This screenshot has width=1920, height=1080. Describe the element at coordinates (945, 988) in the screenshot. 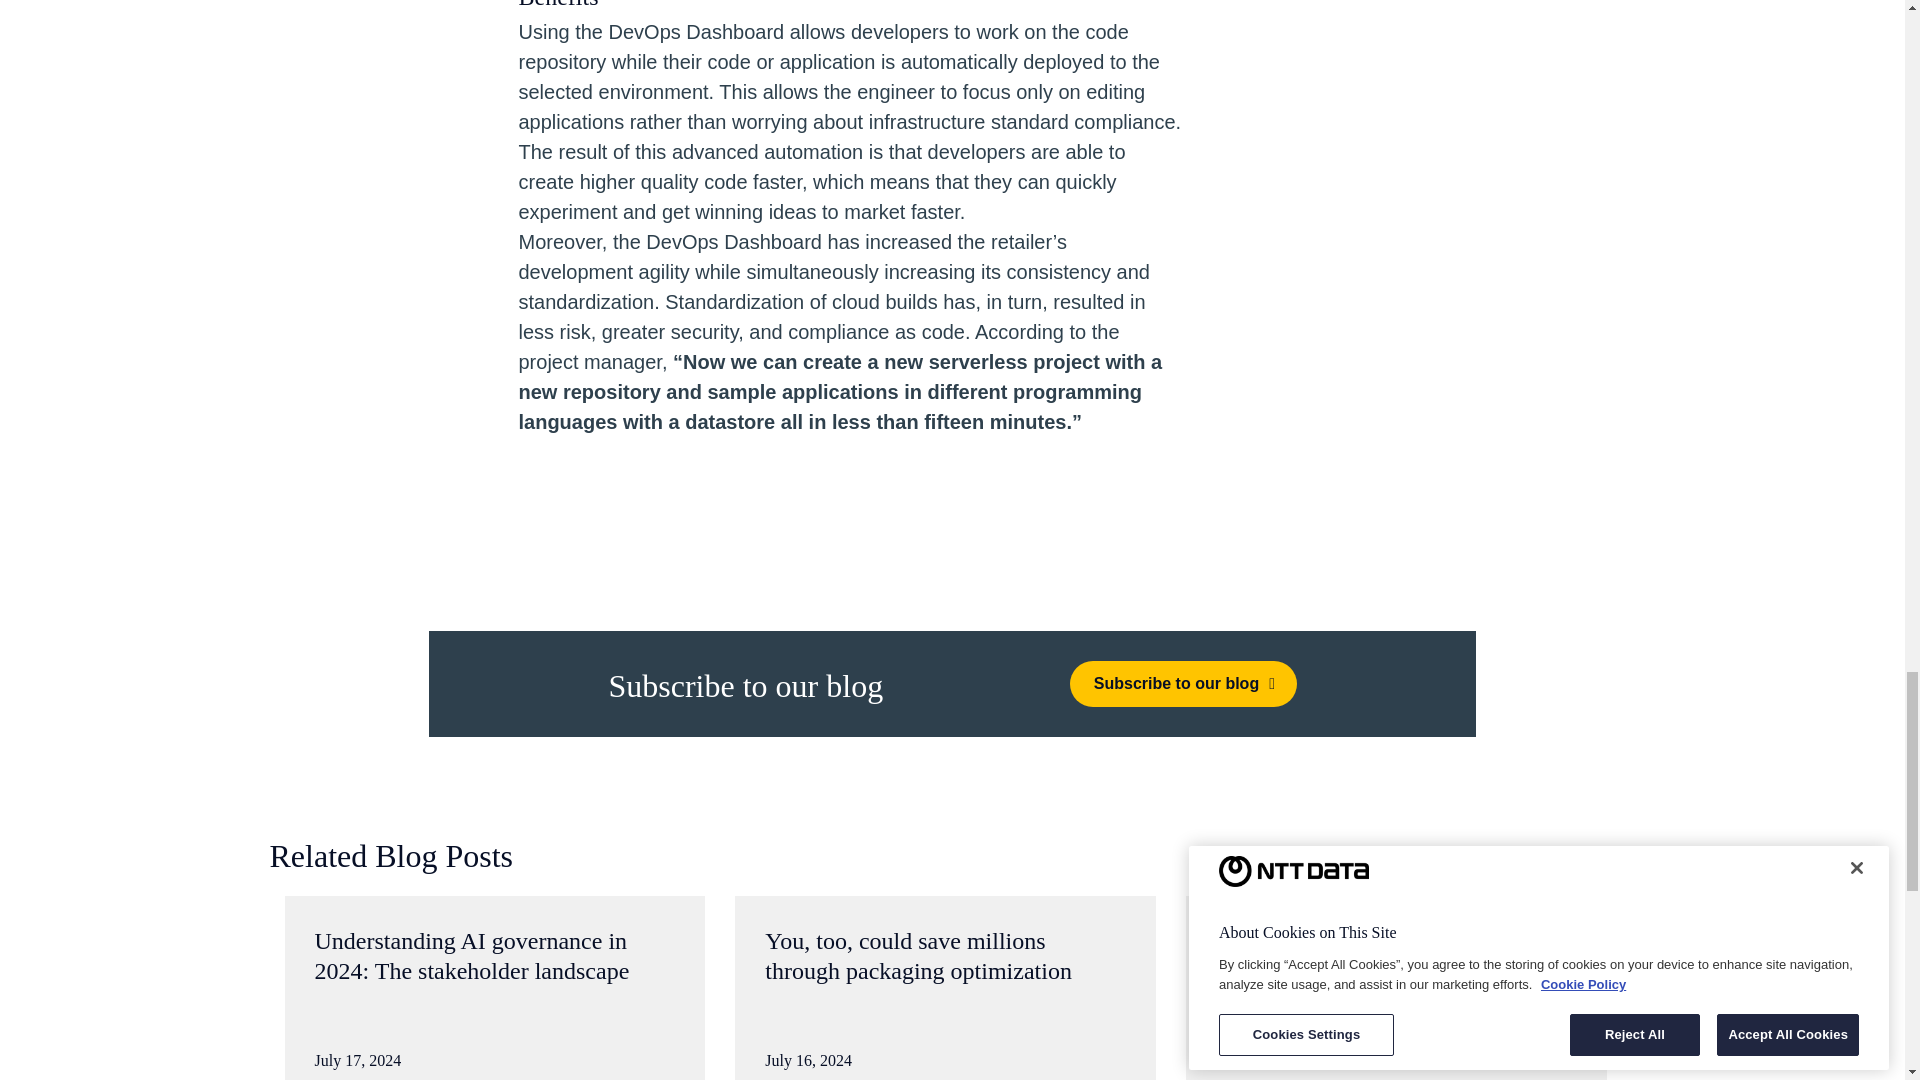

I see `Save millions through packaging optimization` at that location.